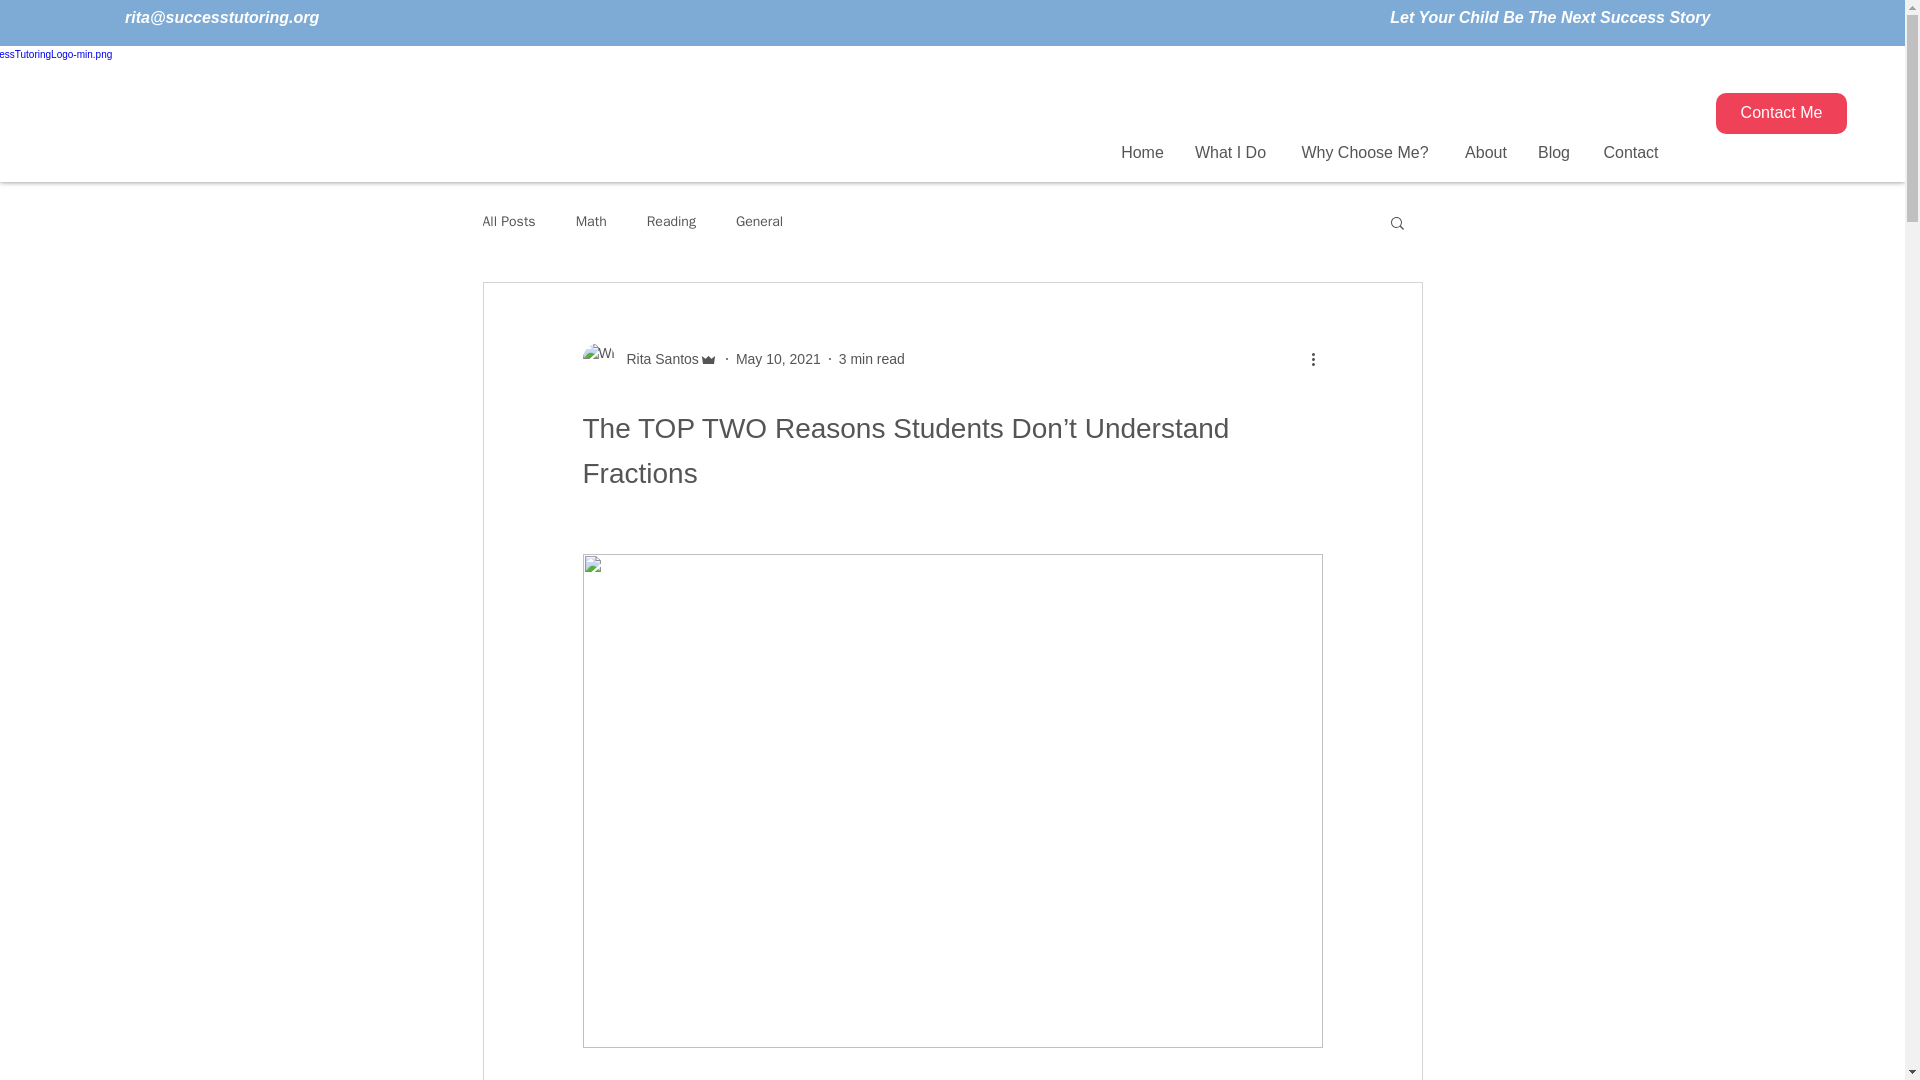 This screenshot has width=1920, height=1080. I want to click on Math, so click(591, 222).